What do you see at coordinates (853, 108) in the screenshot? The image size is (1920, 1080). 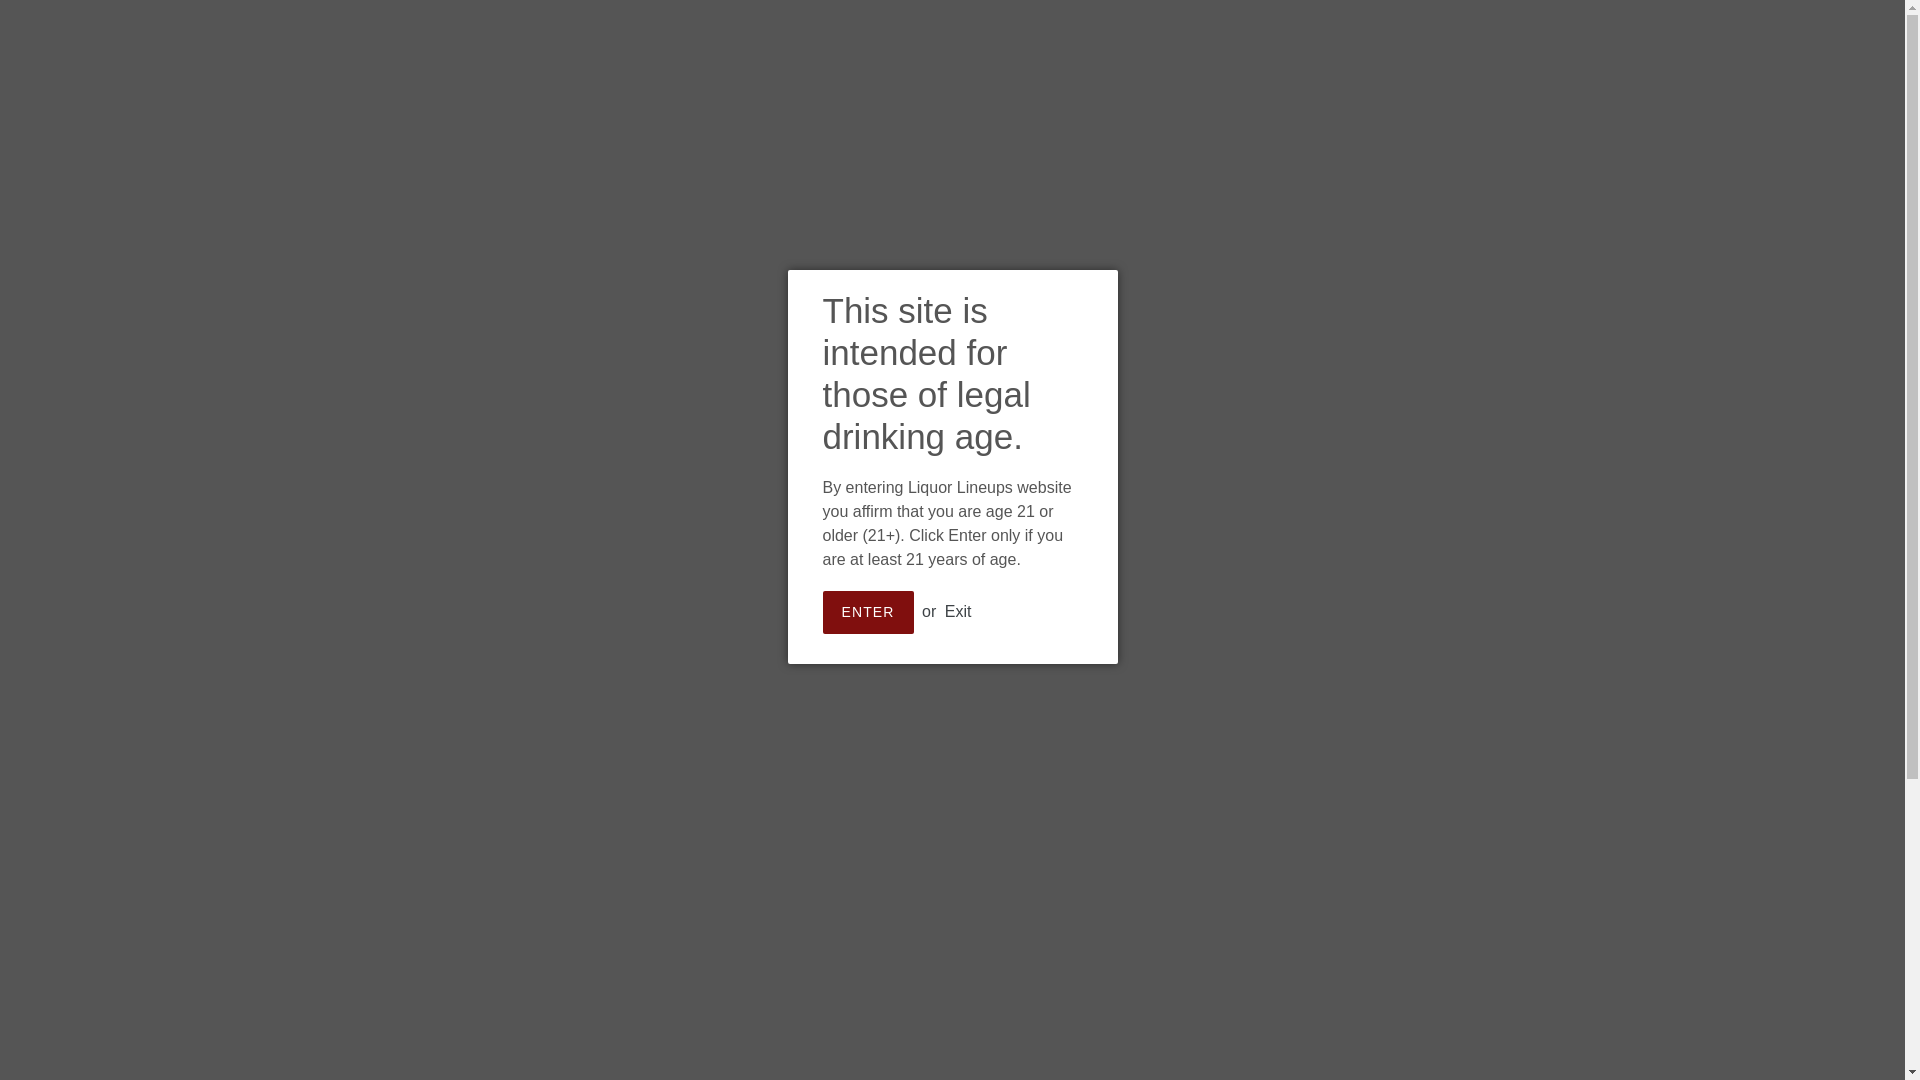 I see `Submit` at bounding box center [853, 108].